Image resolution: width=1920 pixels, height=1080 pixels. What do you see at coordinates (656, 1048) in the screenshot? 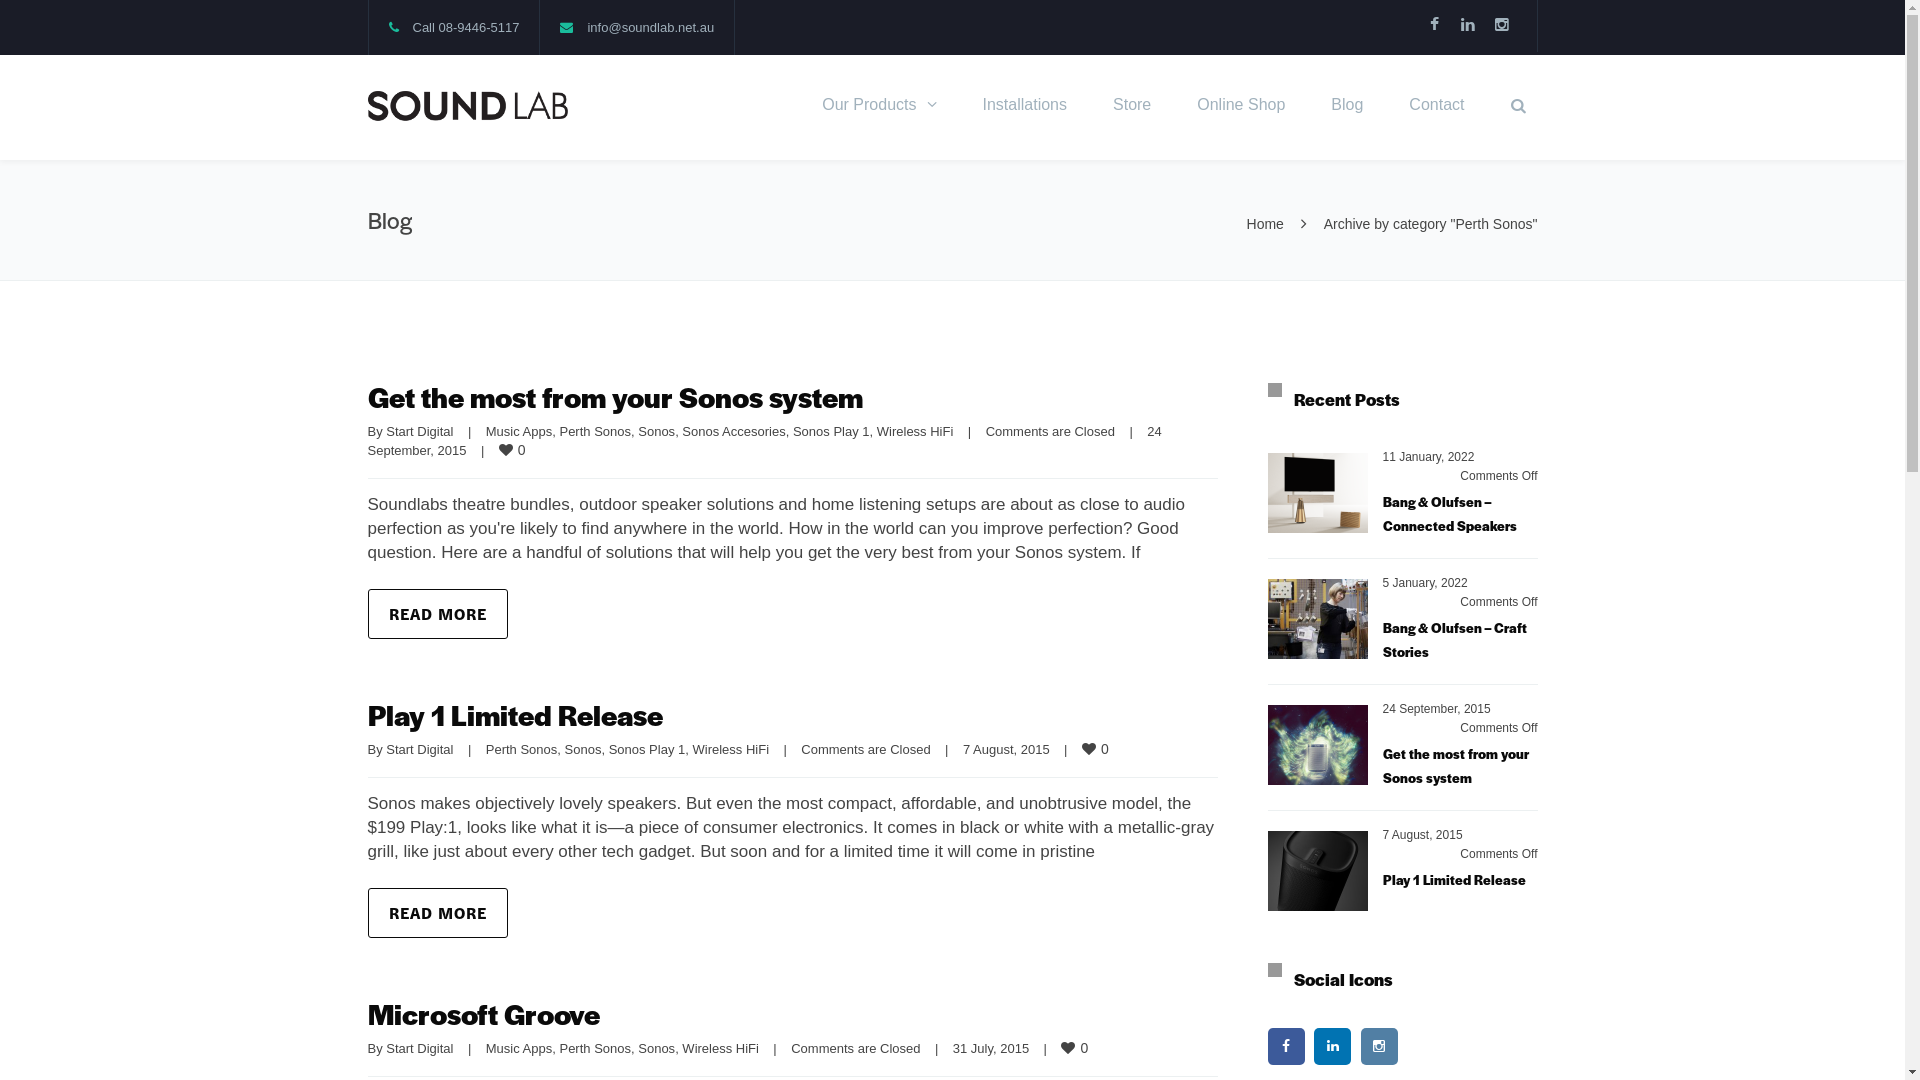
I see `Sonos` at bounding box center [656, 1048].